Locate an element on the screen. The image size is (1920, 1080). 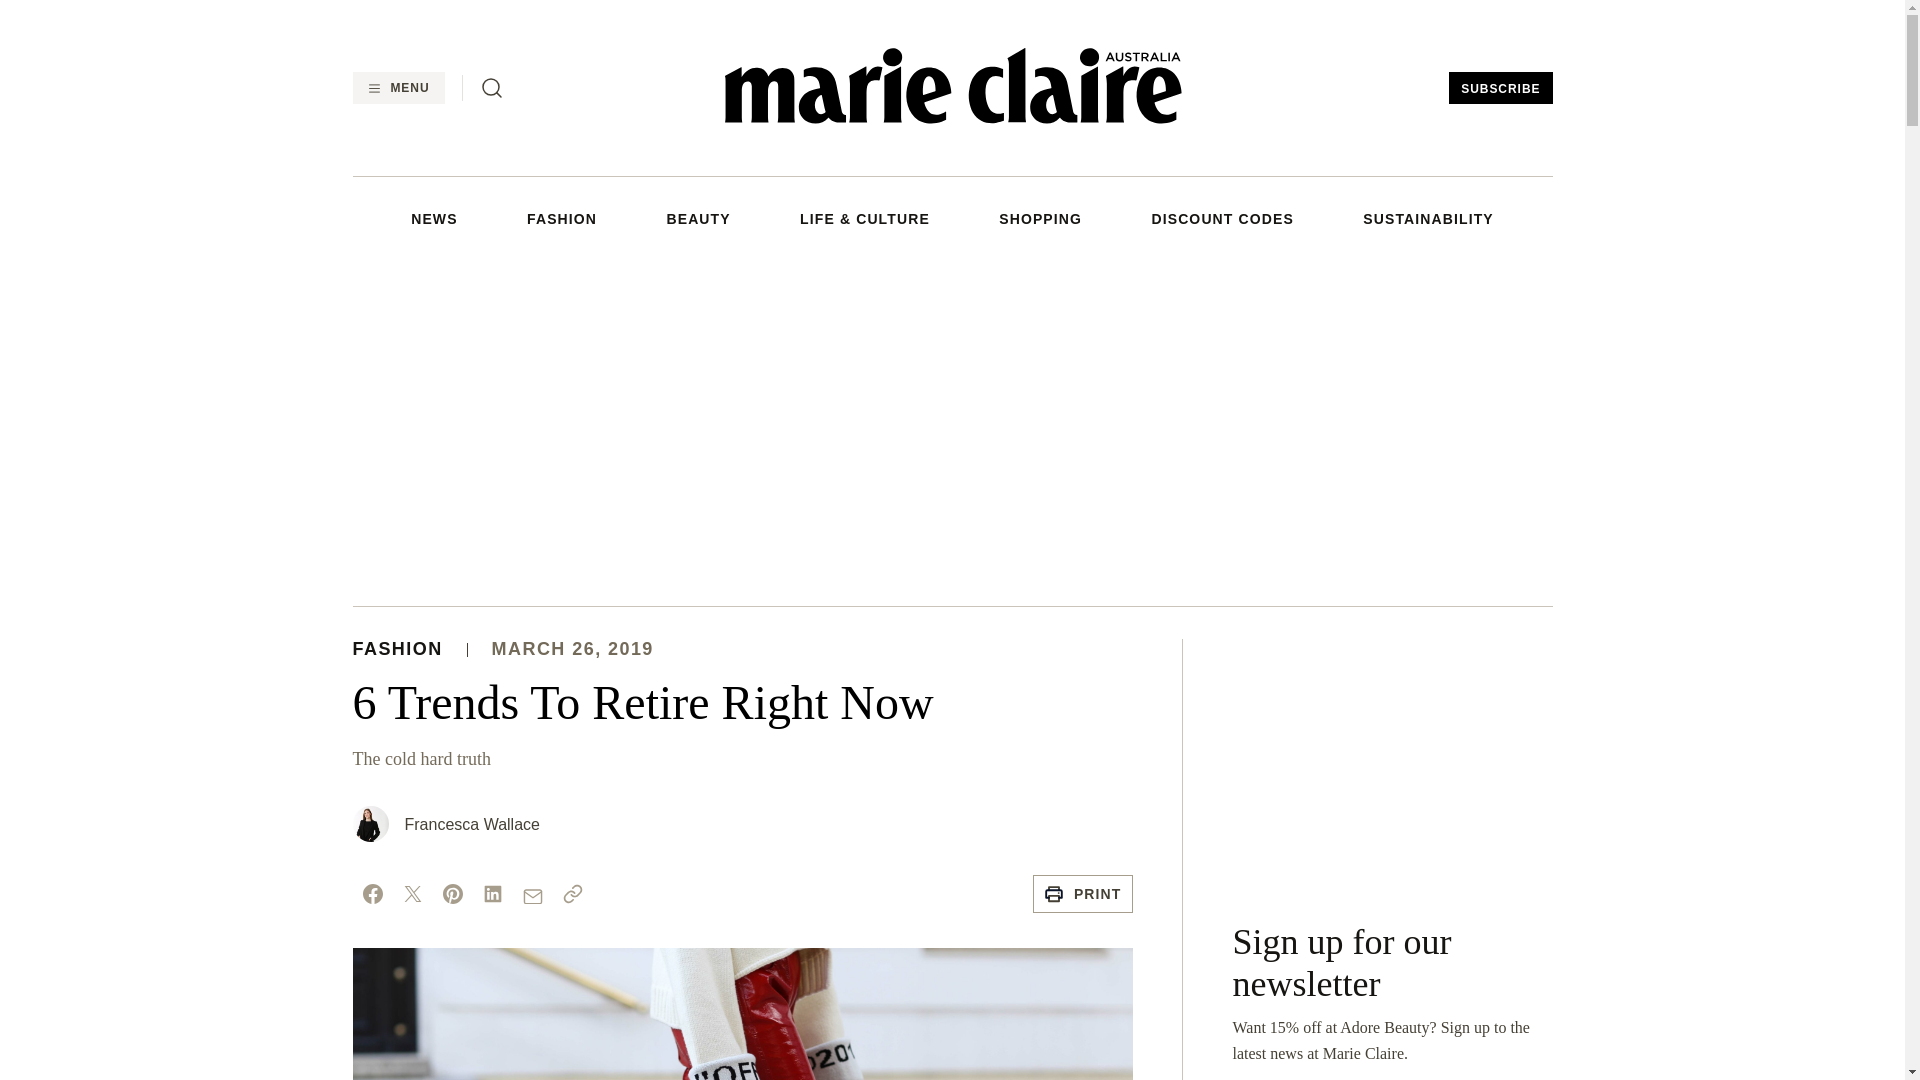
SHOPPING is located at coordinates (1040, 218).